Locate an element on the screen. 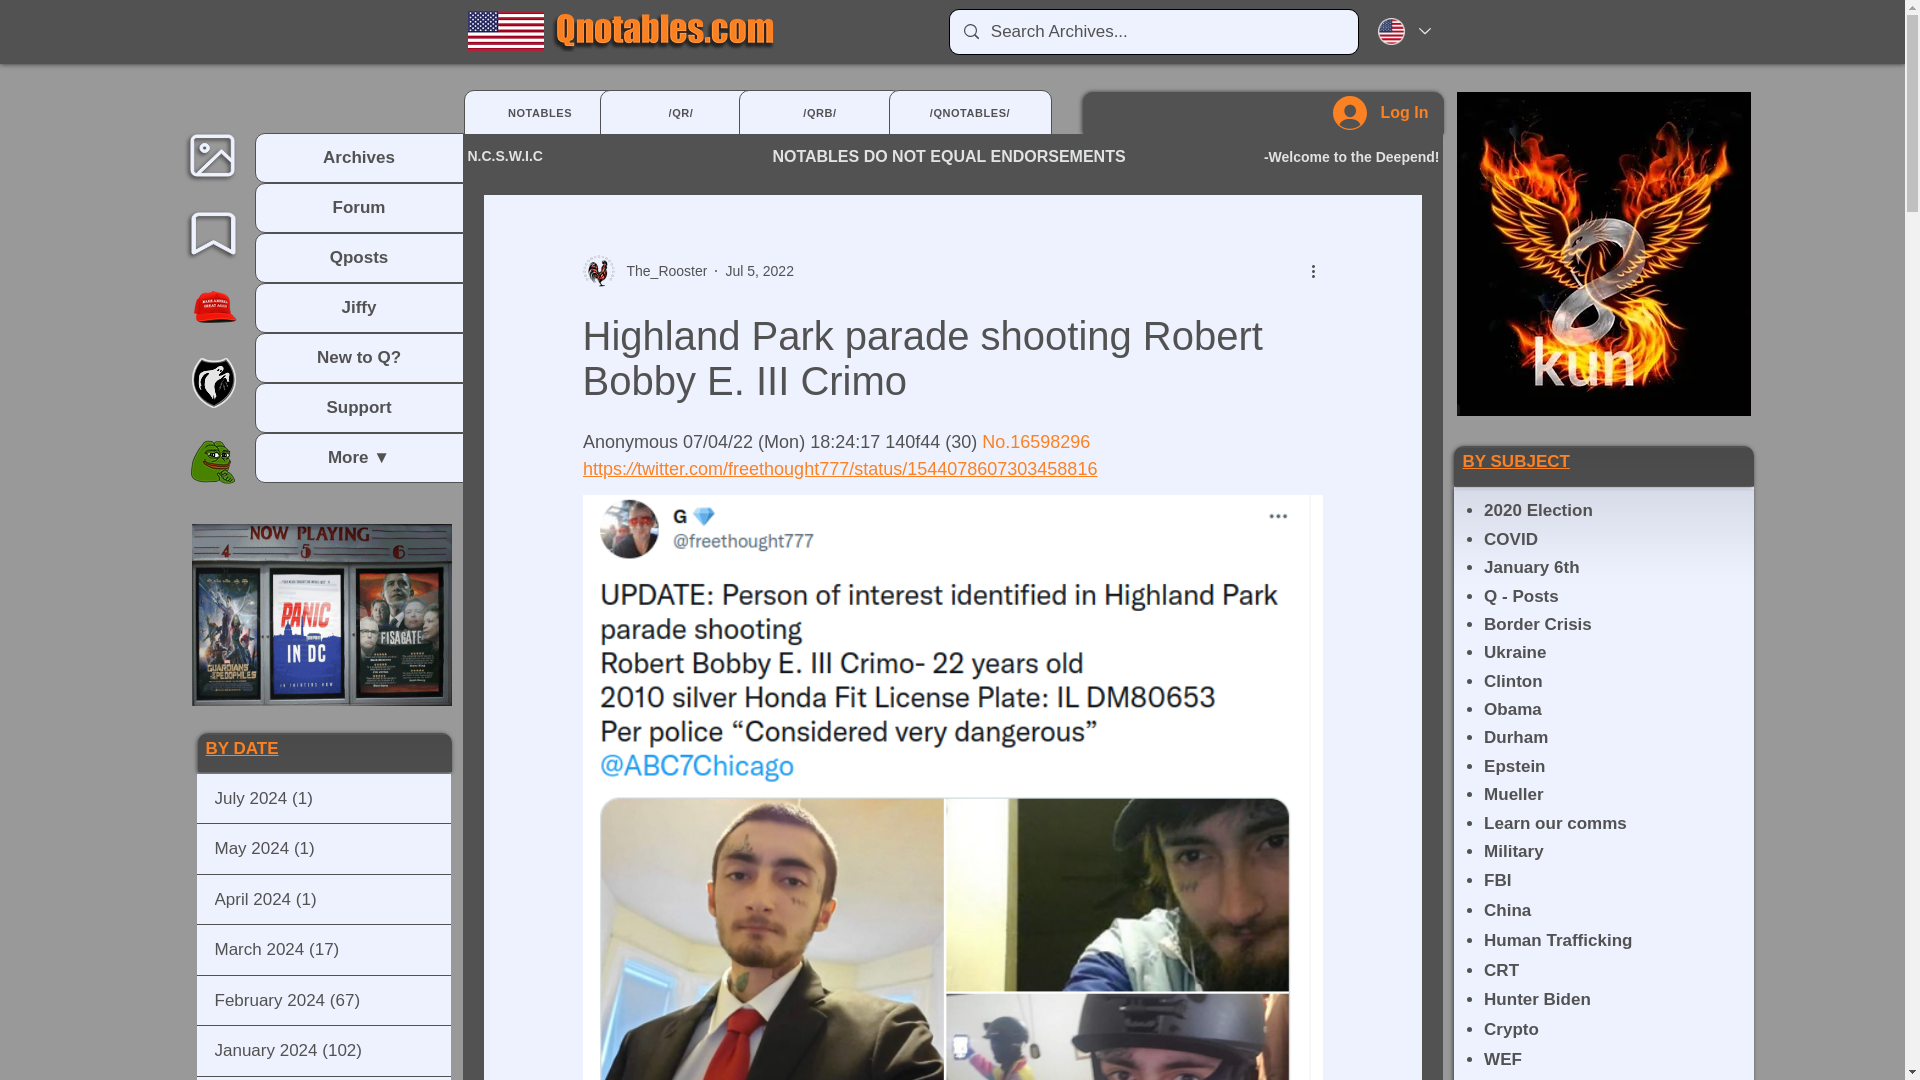 Image resolution: width=1920 pixels, height=1080 pixels. These videos may change or be added to from time to time.  is located at coordinates (322, 614).